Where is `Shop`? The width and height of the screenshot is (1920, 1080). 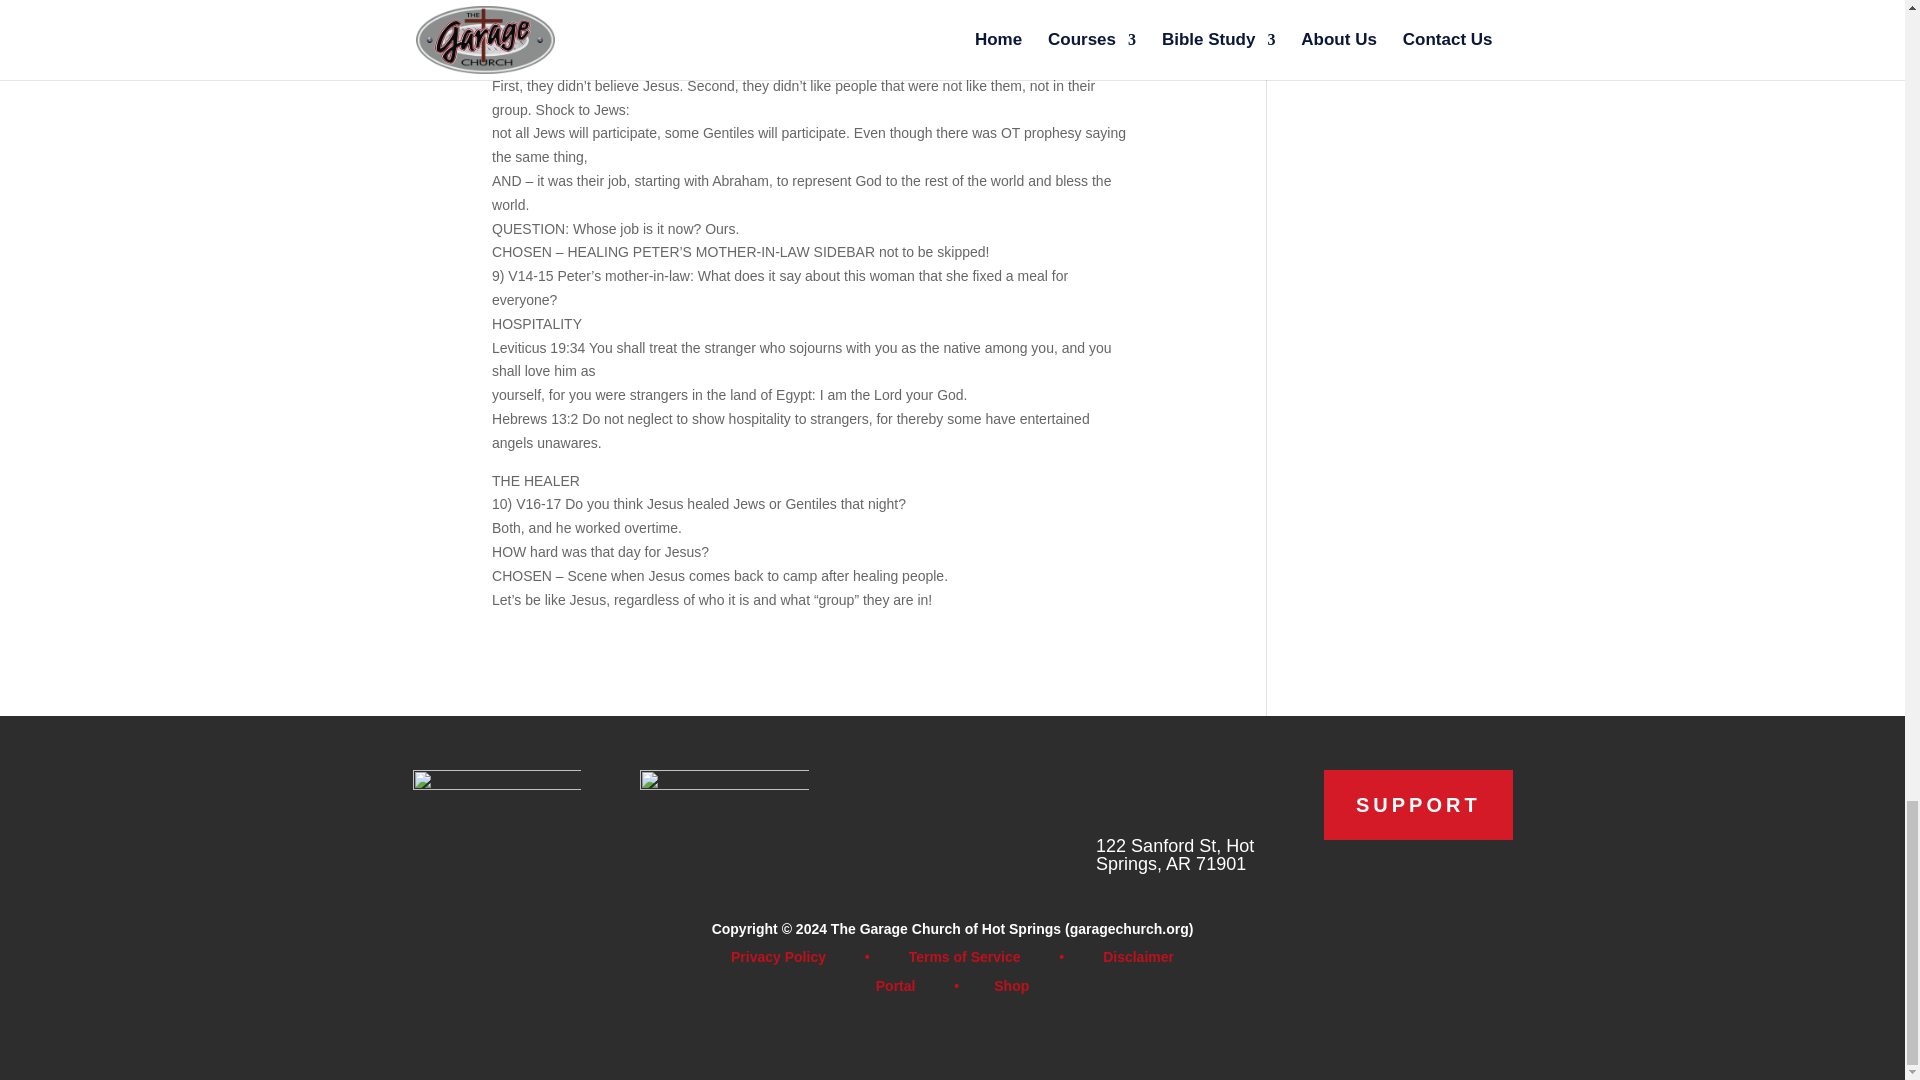 Shop is located at coordinates (1012, 986).